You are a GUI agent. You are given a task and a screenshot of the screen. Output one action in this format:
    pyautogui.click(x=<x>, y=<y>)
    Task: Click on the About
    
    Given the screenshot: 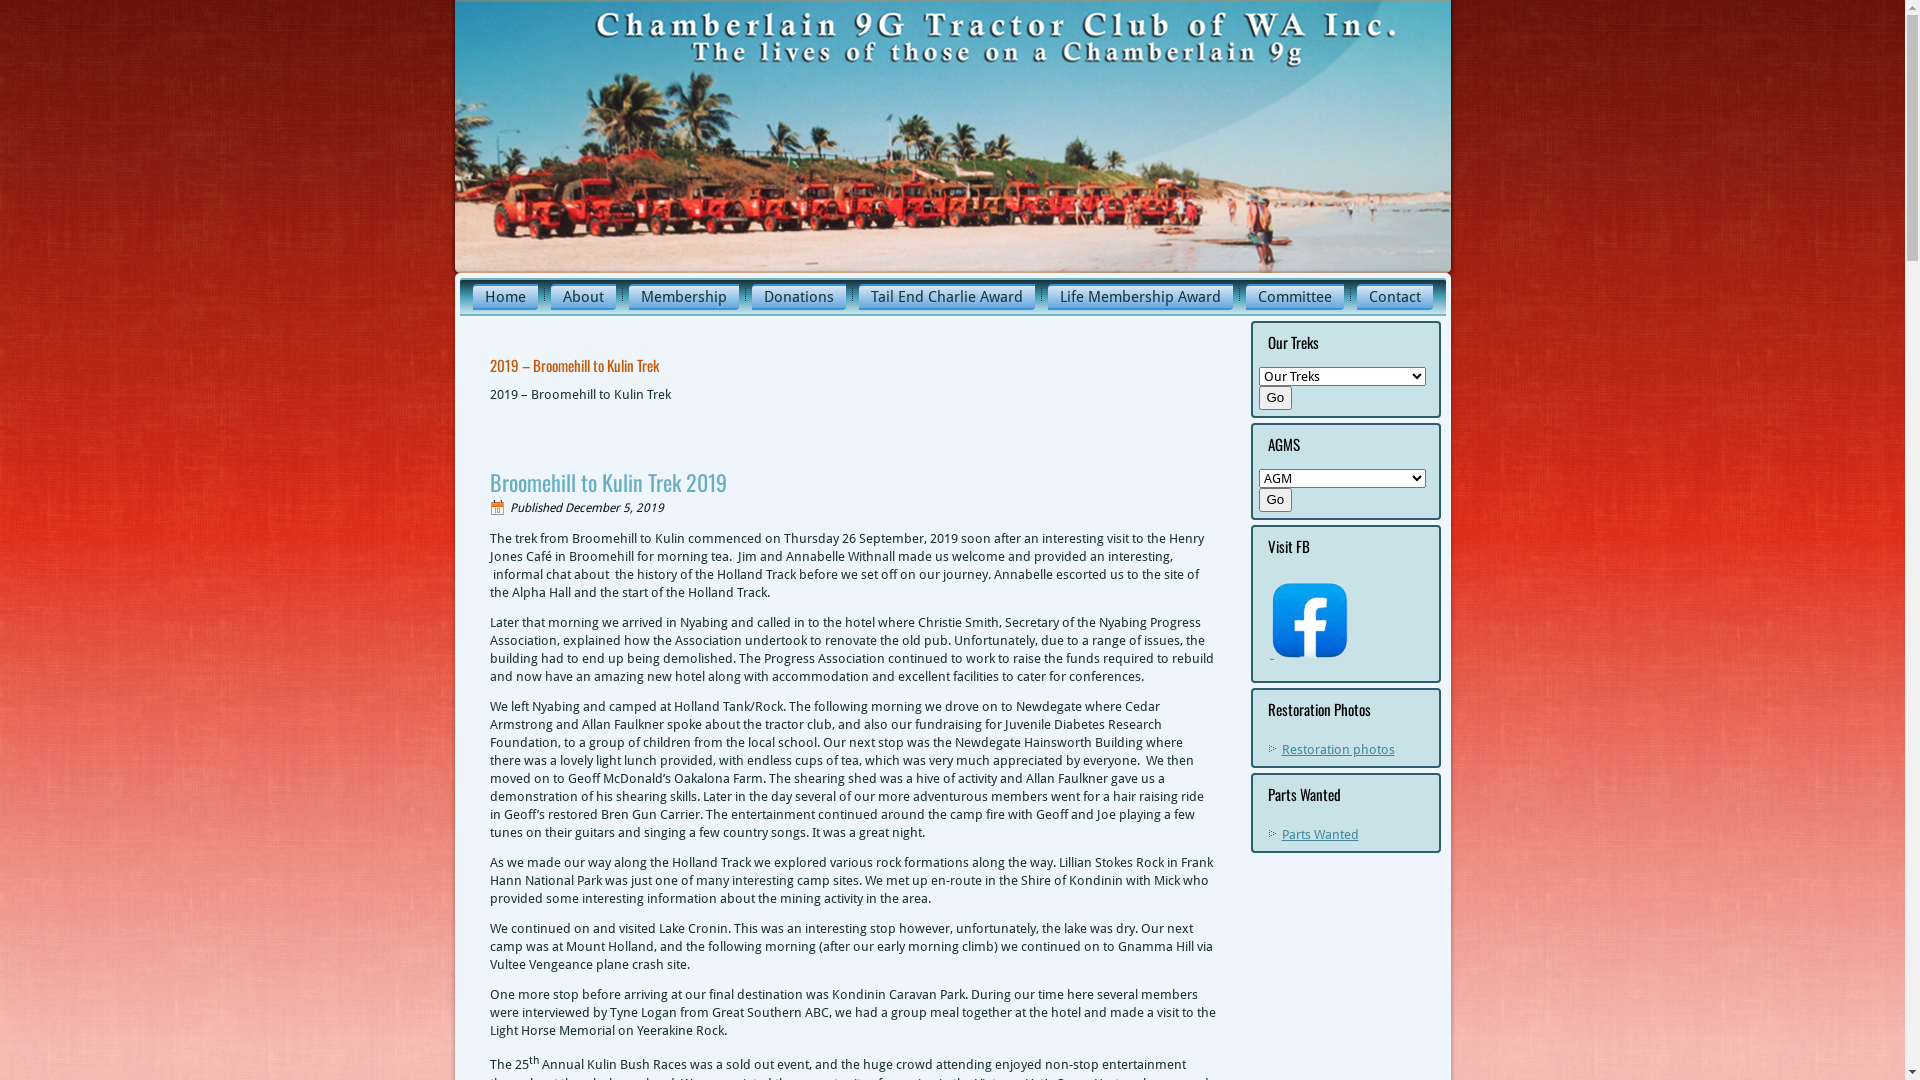 What is the action you would take?
    pyautogui.click(x=582, y=297)
    